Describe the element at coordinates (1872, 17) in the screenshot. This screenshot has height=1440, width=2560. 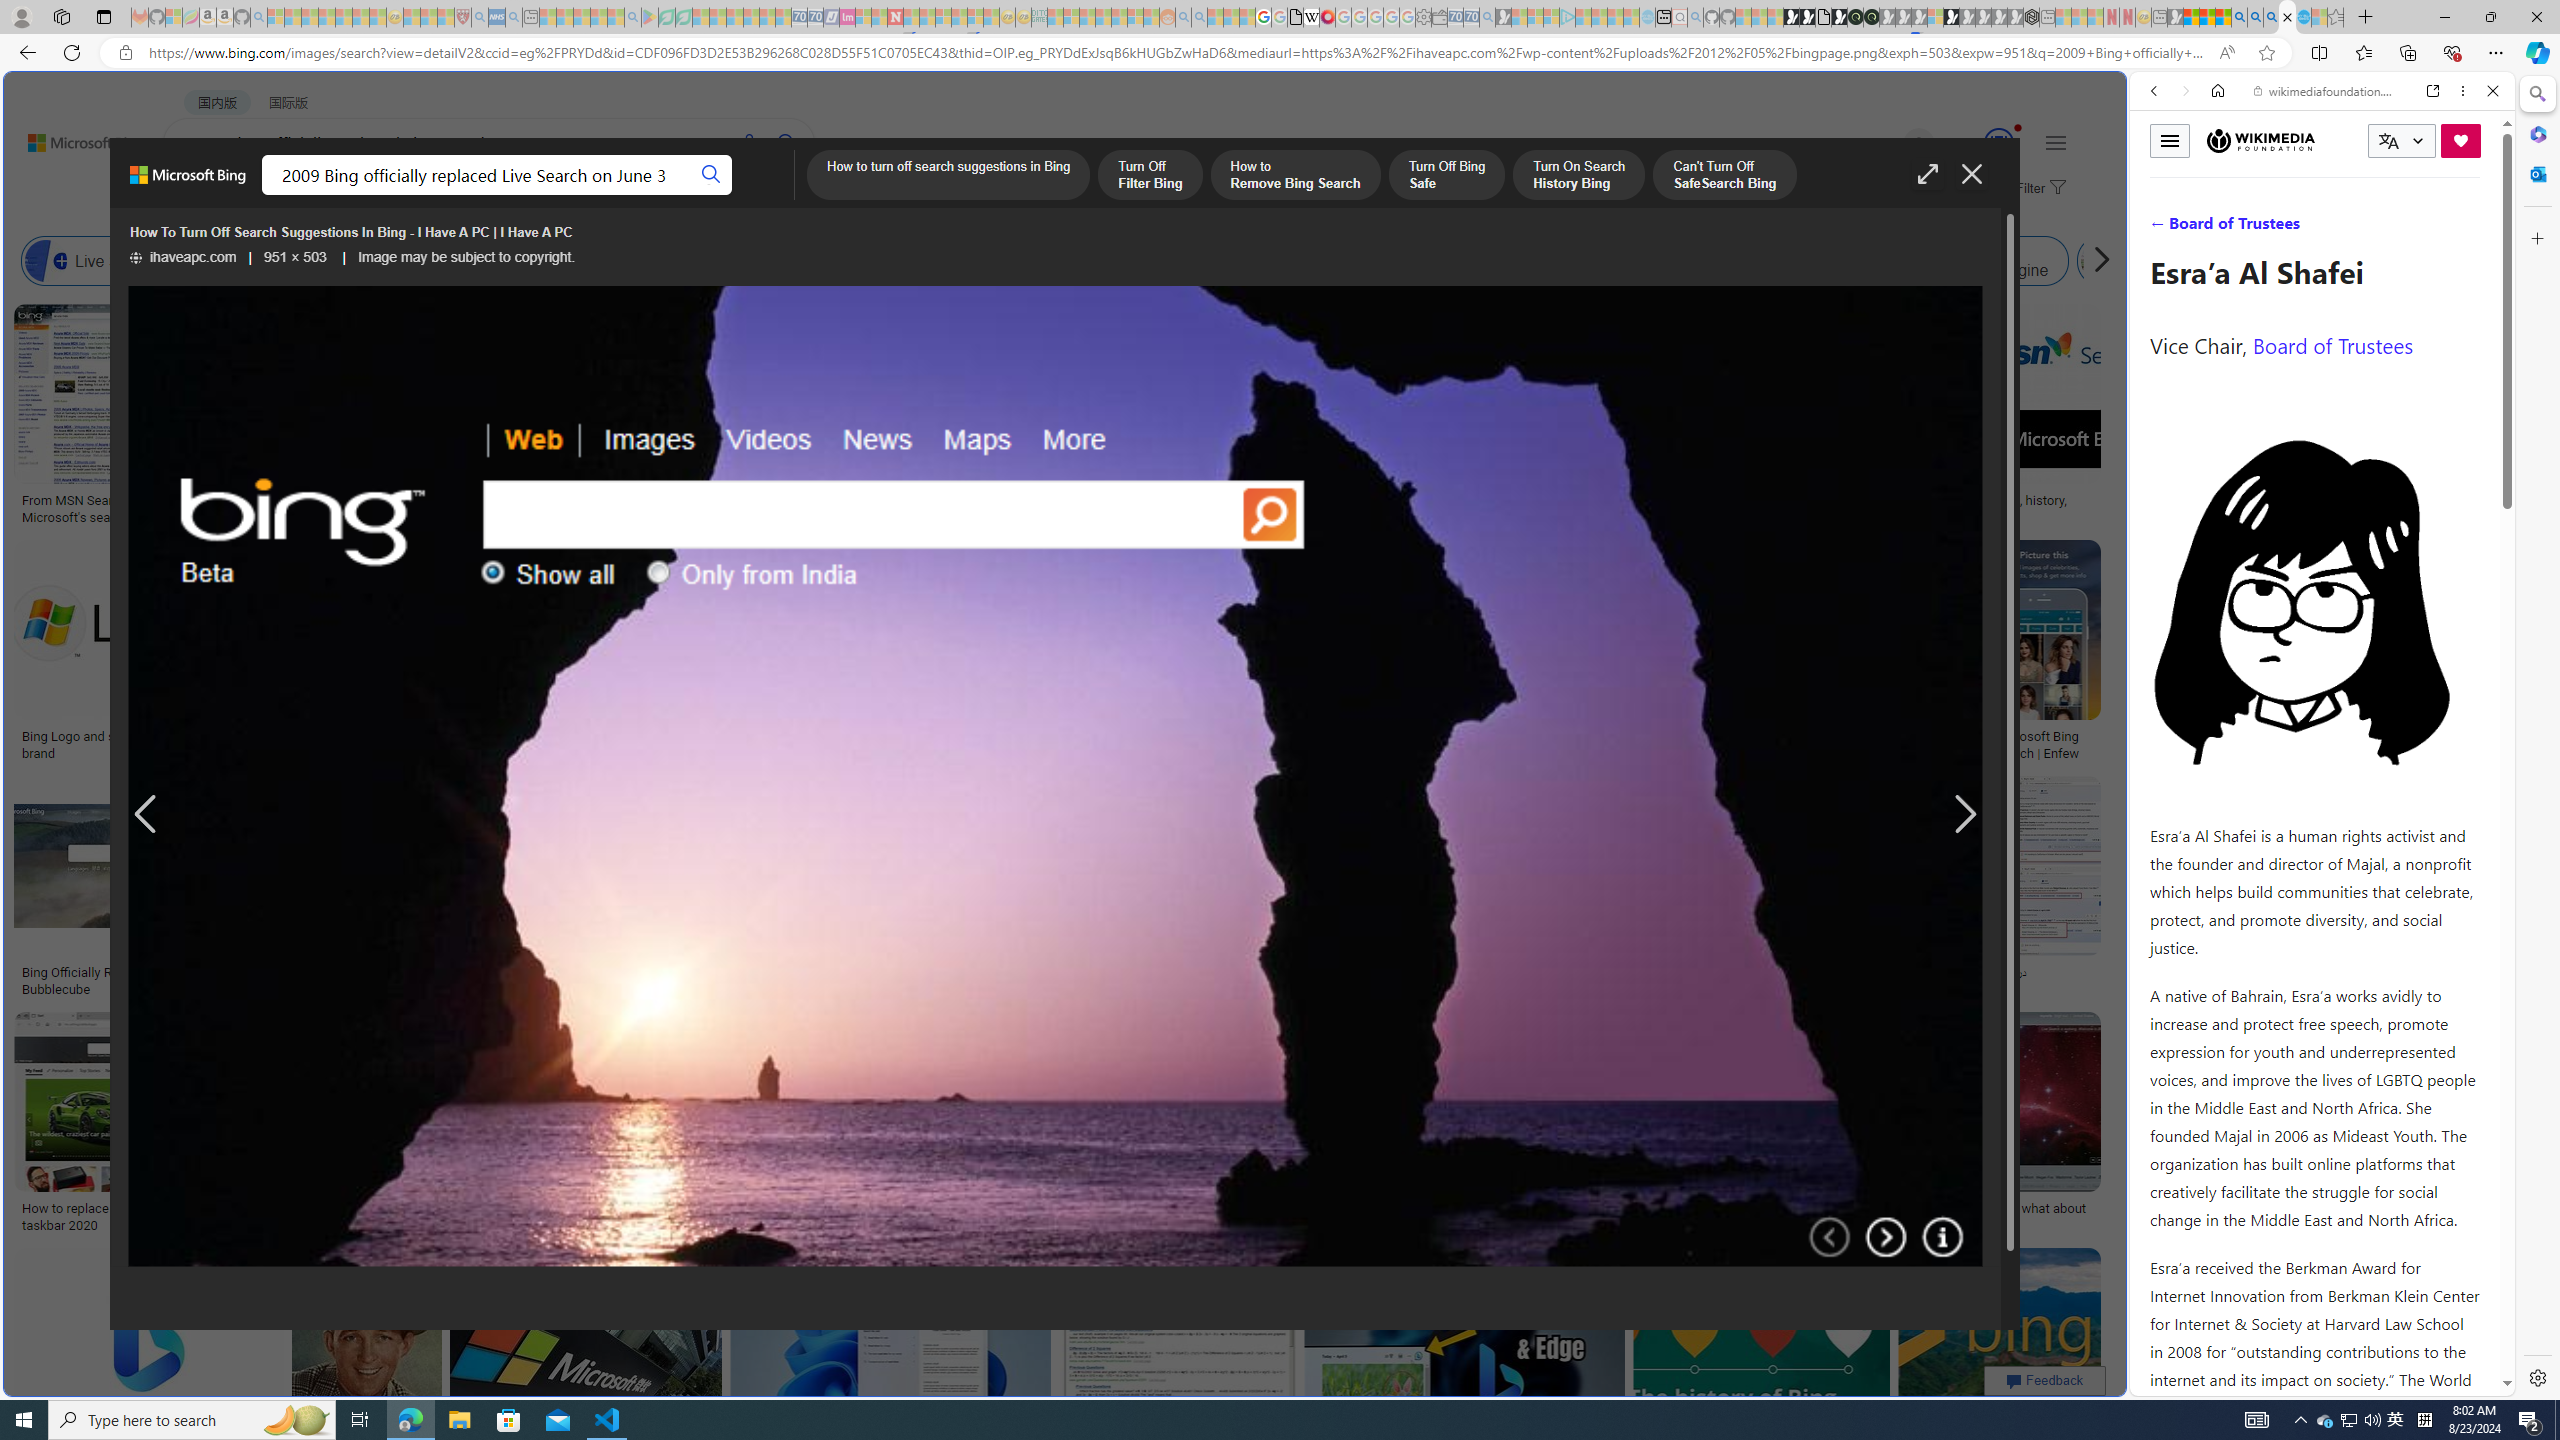
I see `Future Focus Report 2024` at that location.